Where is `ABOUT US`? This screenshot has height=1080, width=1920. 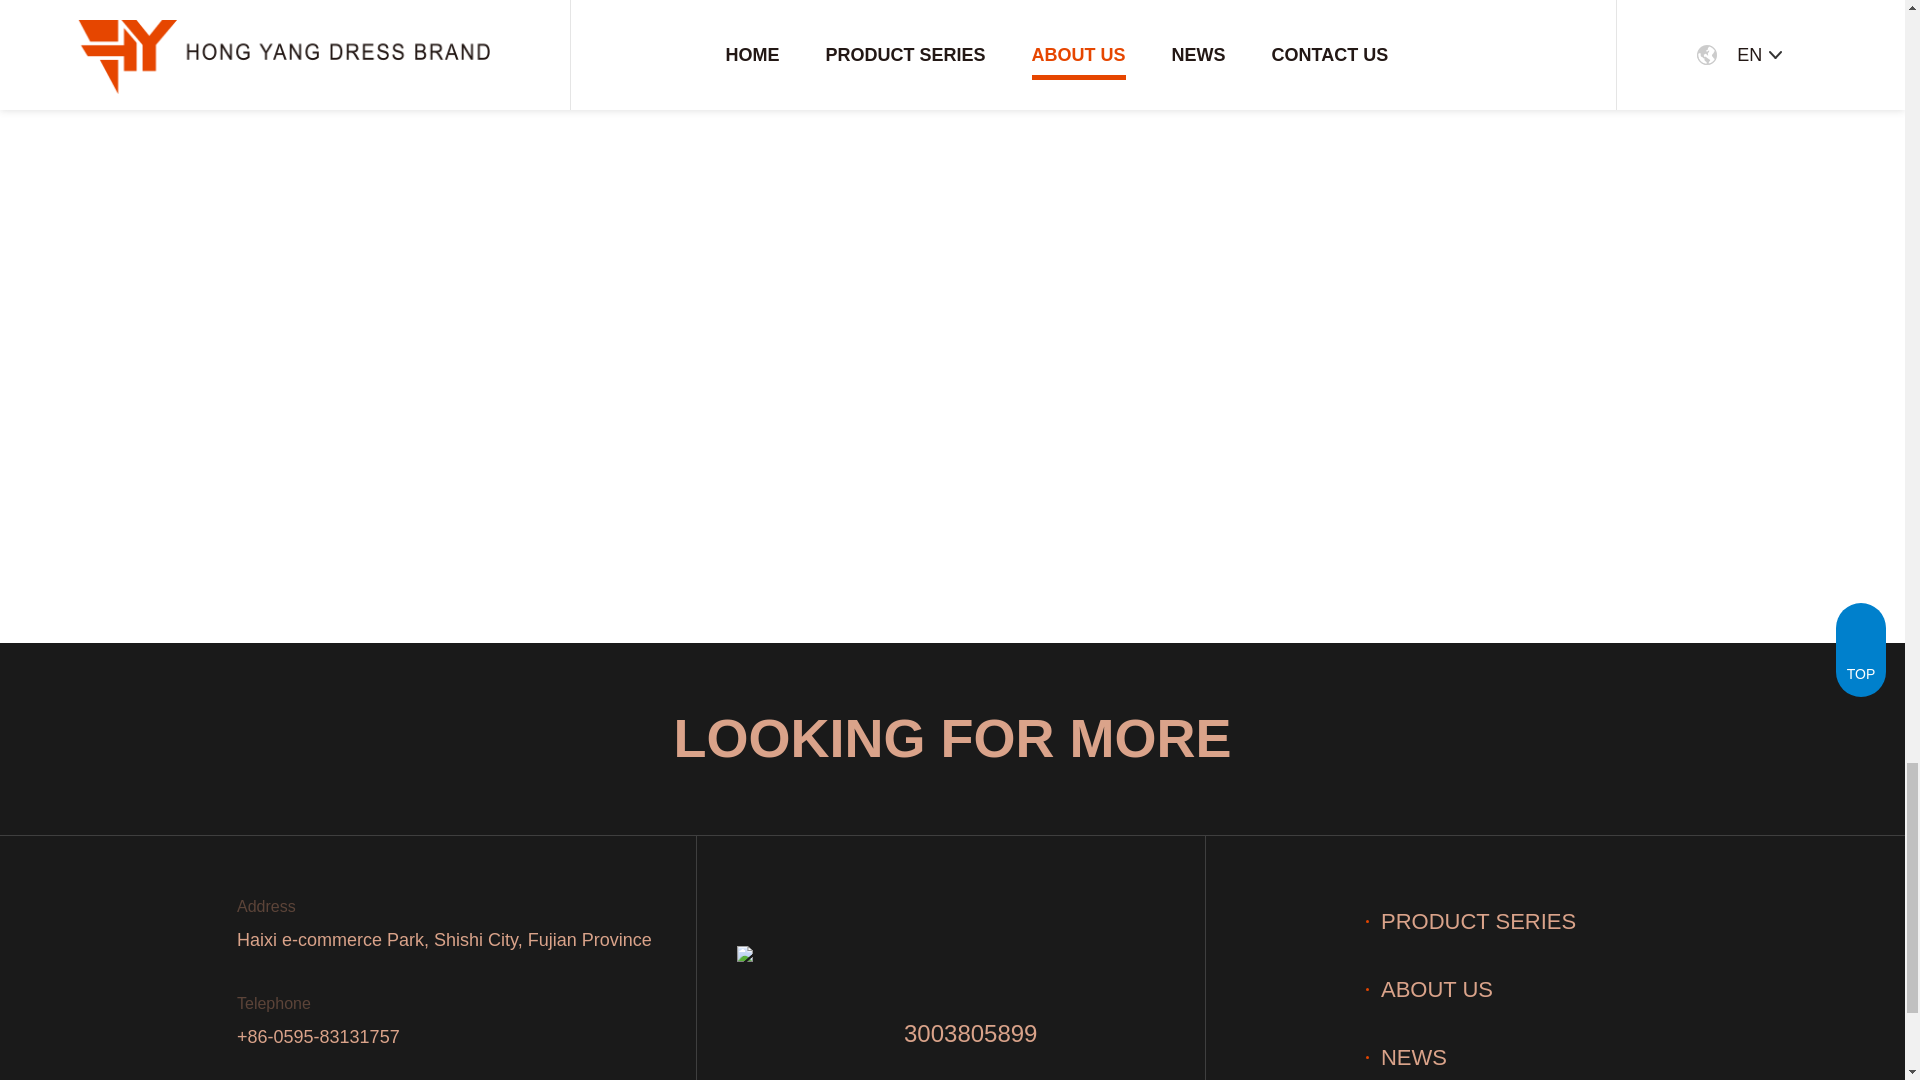
ABOUT US is located at coordinates (1429, 990).